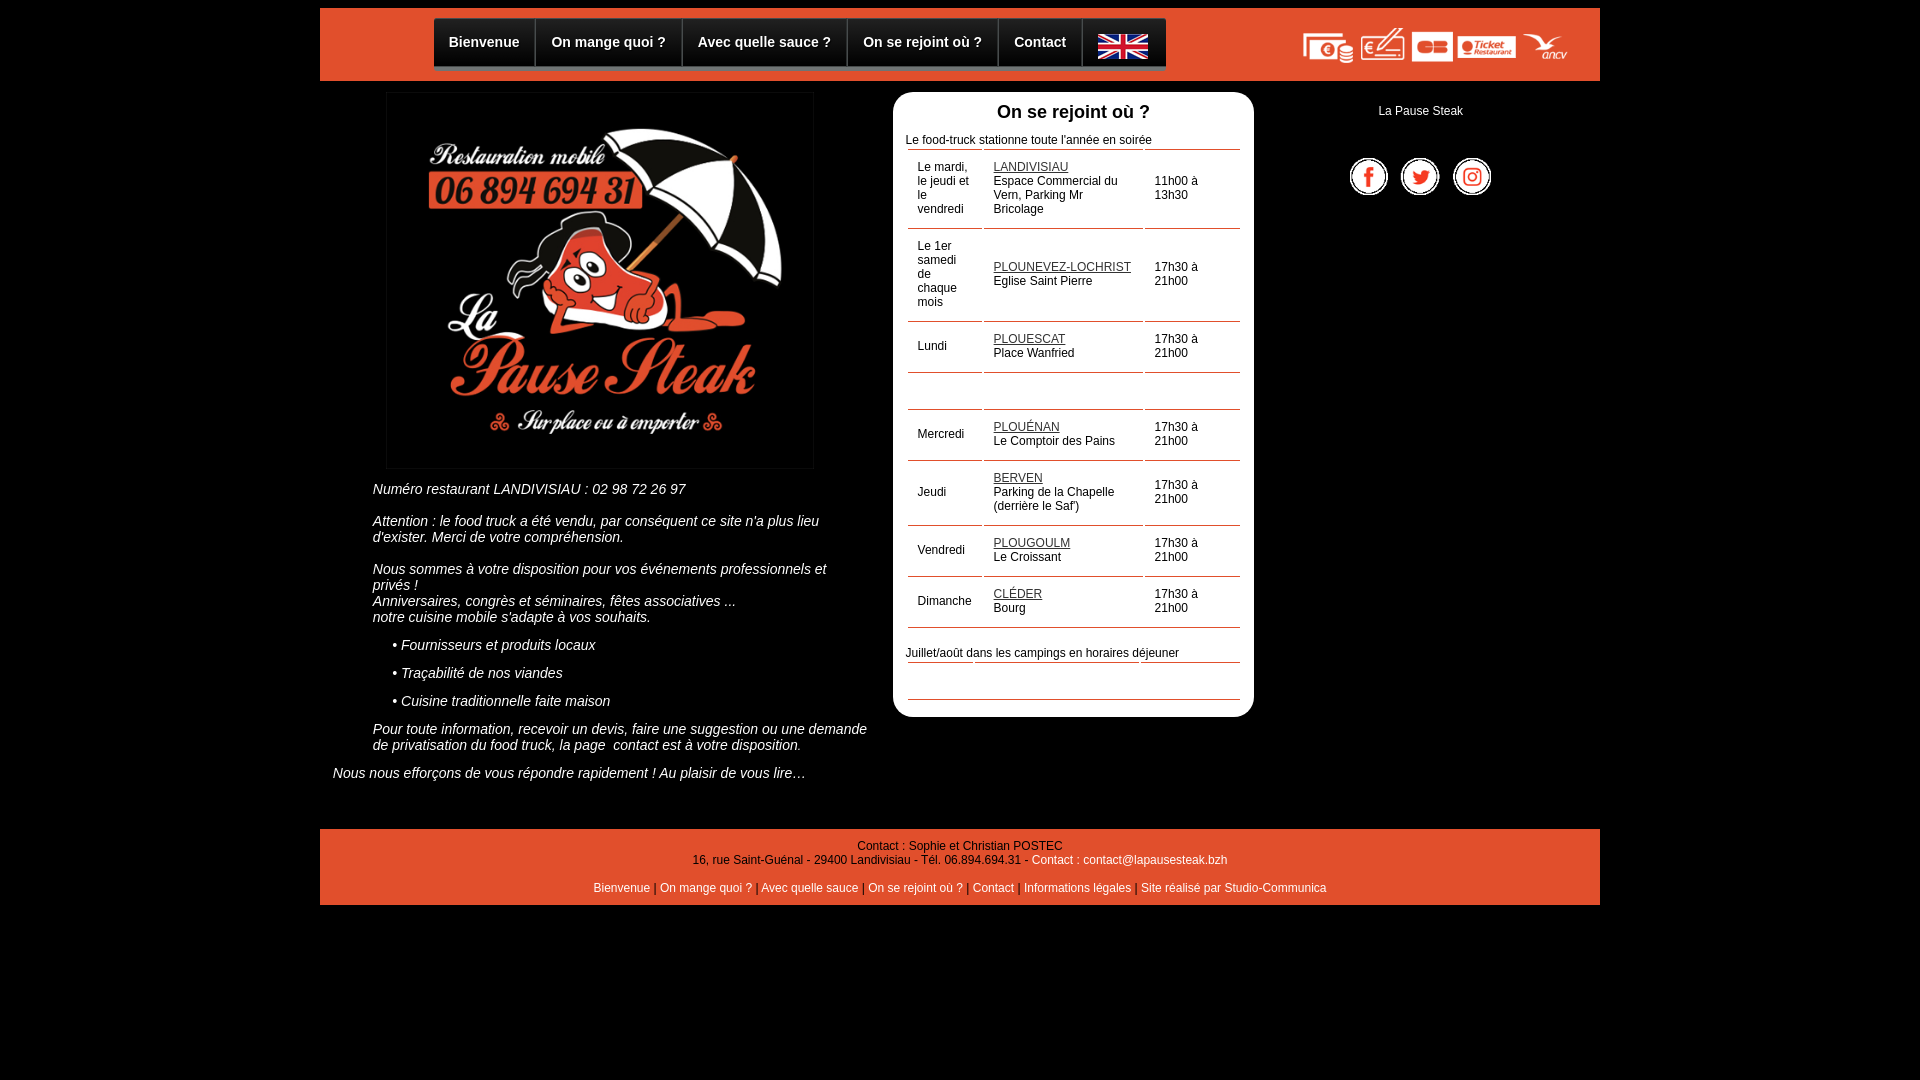 The width and height of the screenshot is (1920, 1080). I want to click on La Pause Steak, so click(1420, 111).